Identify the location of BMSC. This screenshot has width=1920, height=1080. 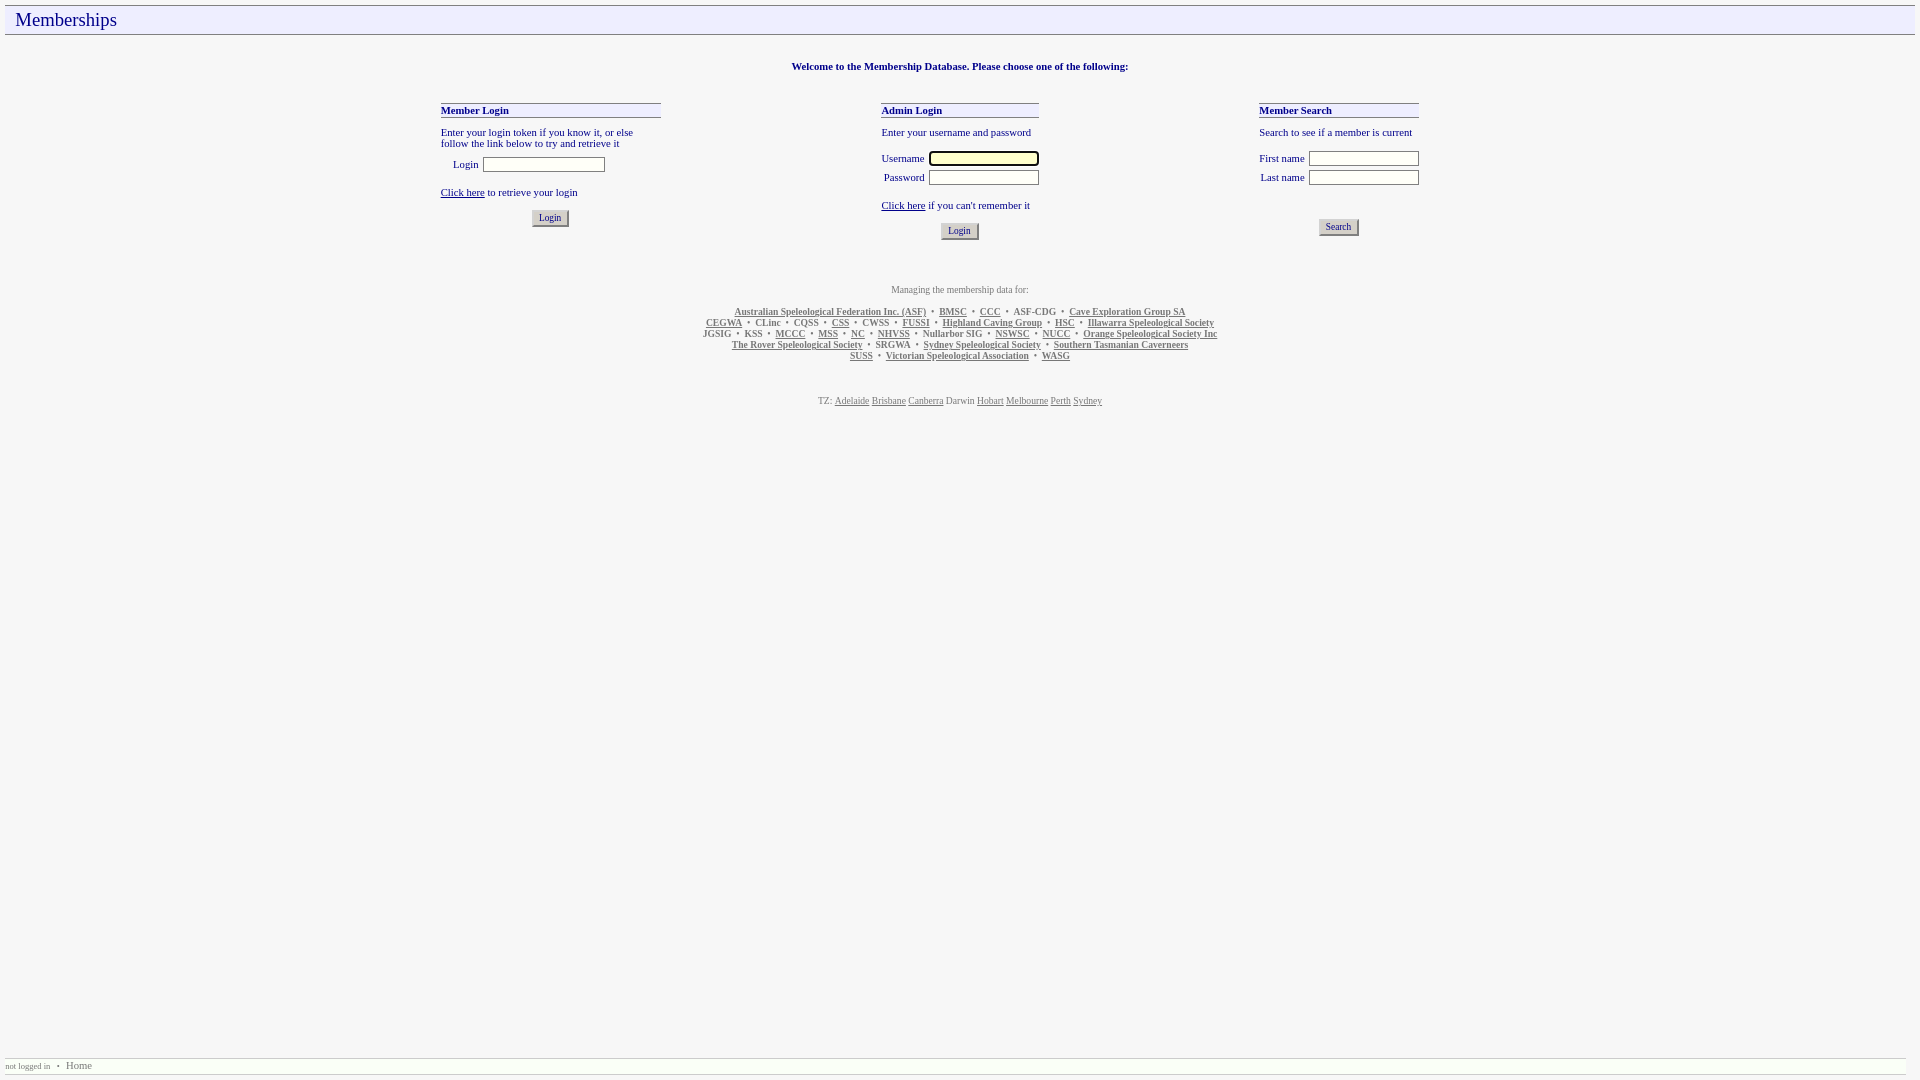
(953, 312).